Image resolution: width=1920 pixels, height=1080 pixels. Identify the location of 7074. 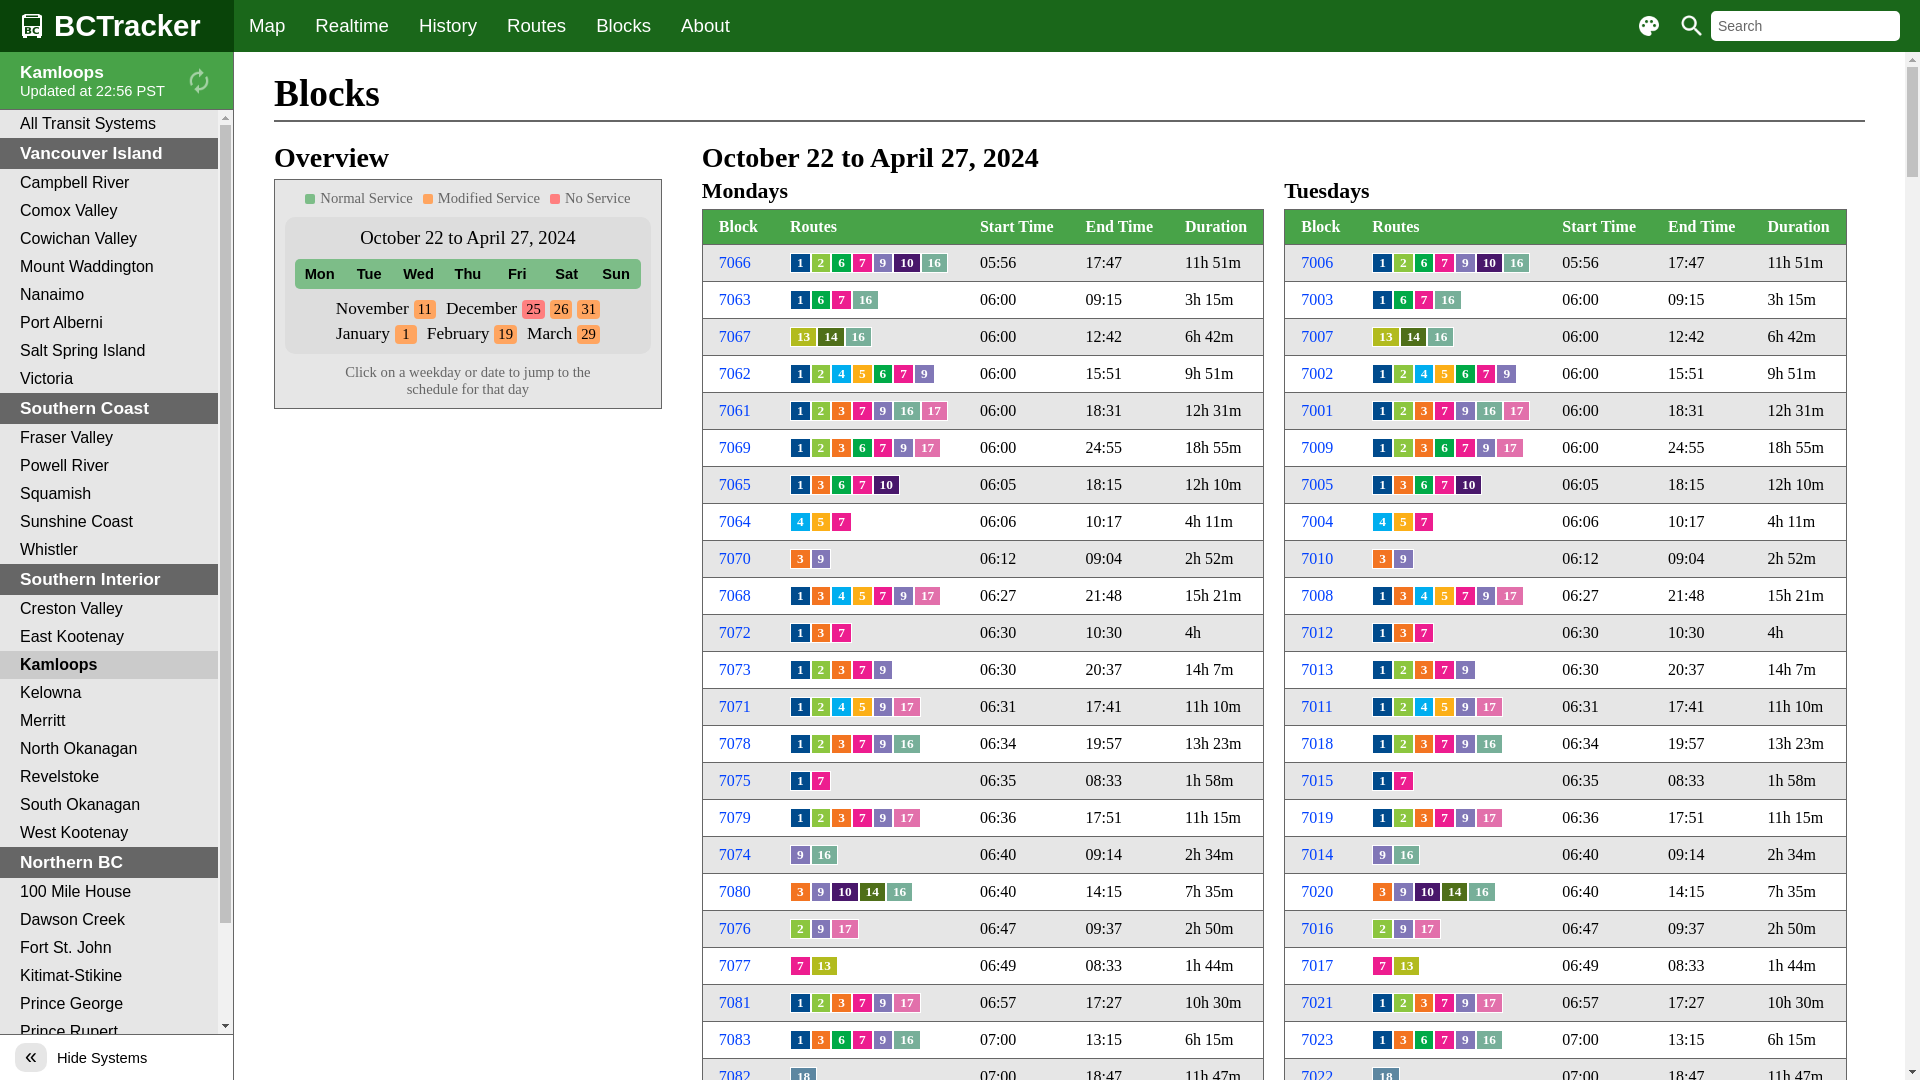
(735, 854).